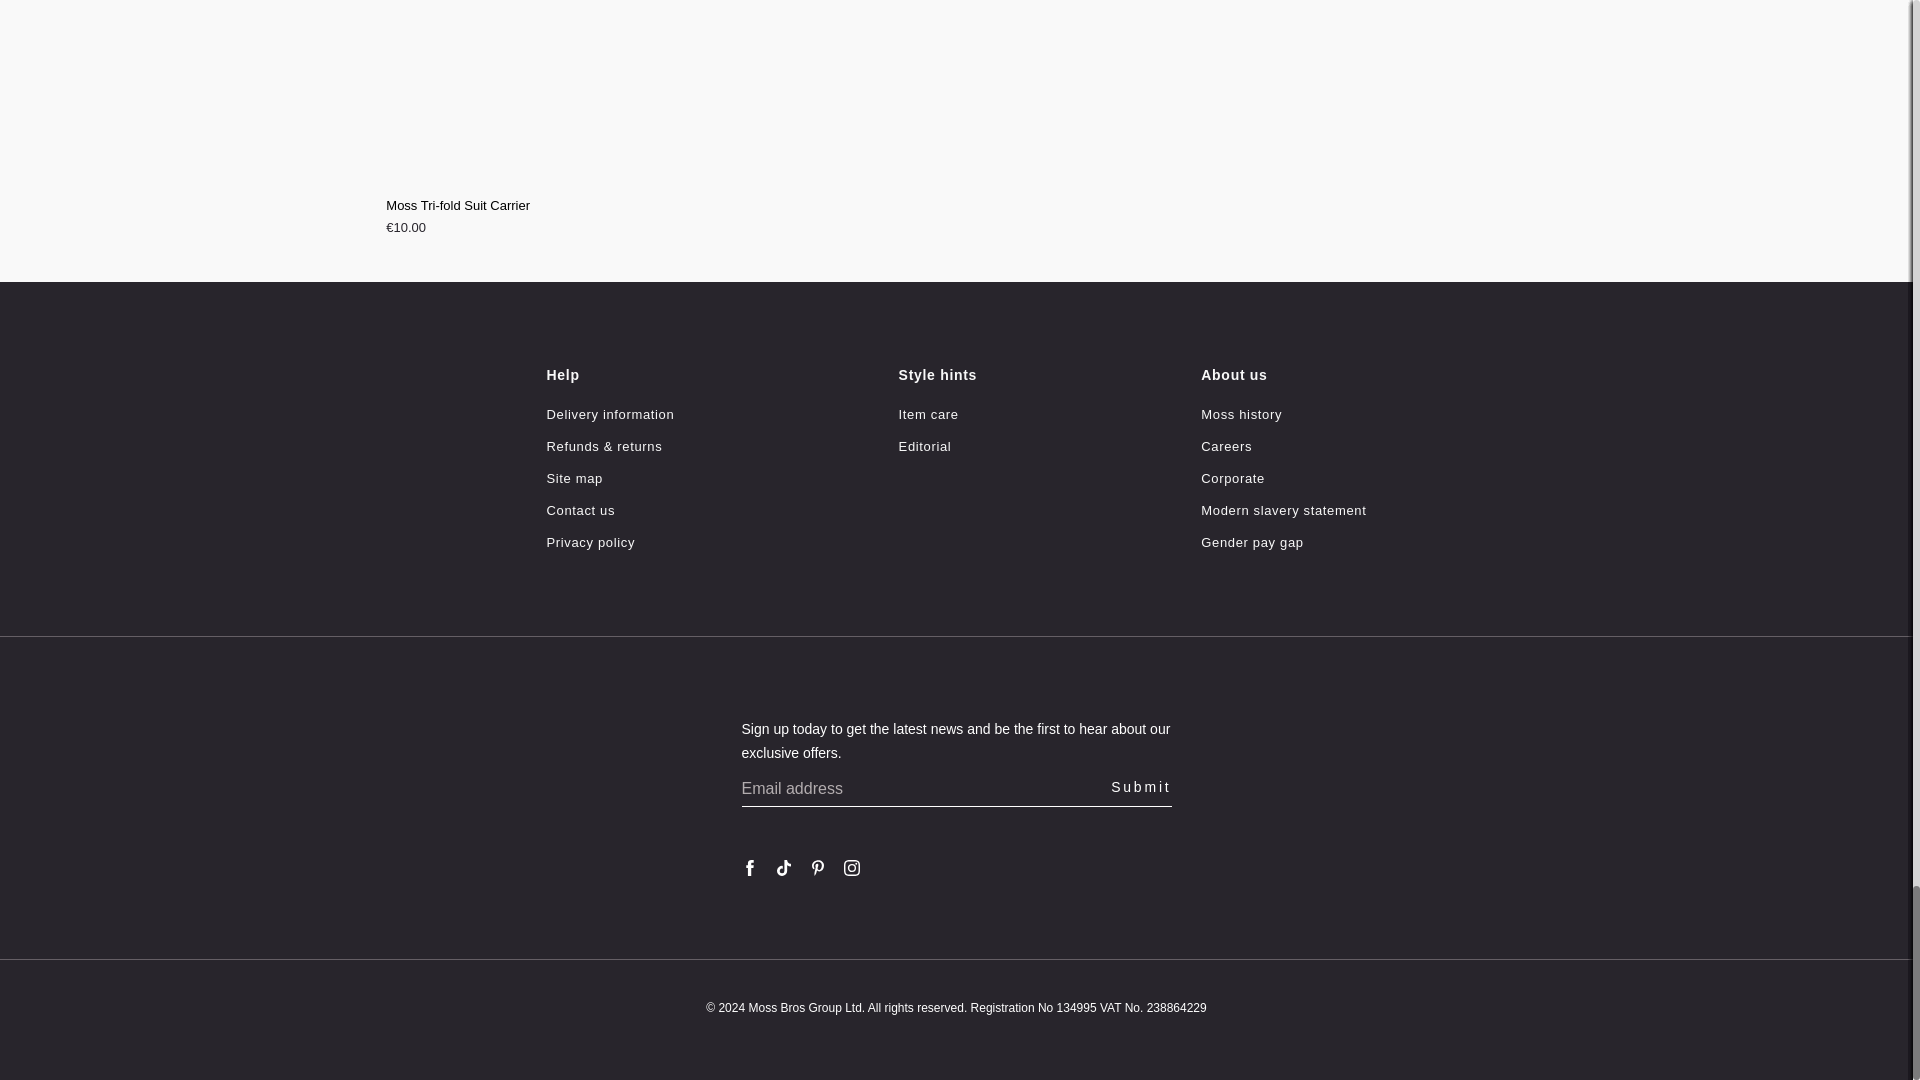 This screenshot has width=1920, height=1080. What do you see at coordinates (956, 205) in the screenshot?
I see `Moss Tri-fold Suit Carrier ` at bounding box center [956, 205].